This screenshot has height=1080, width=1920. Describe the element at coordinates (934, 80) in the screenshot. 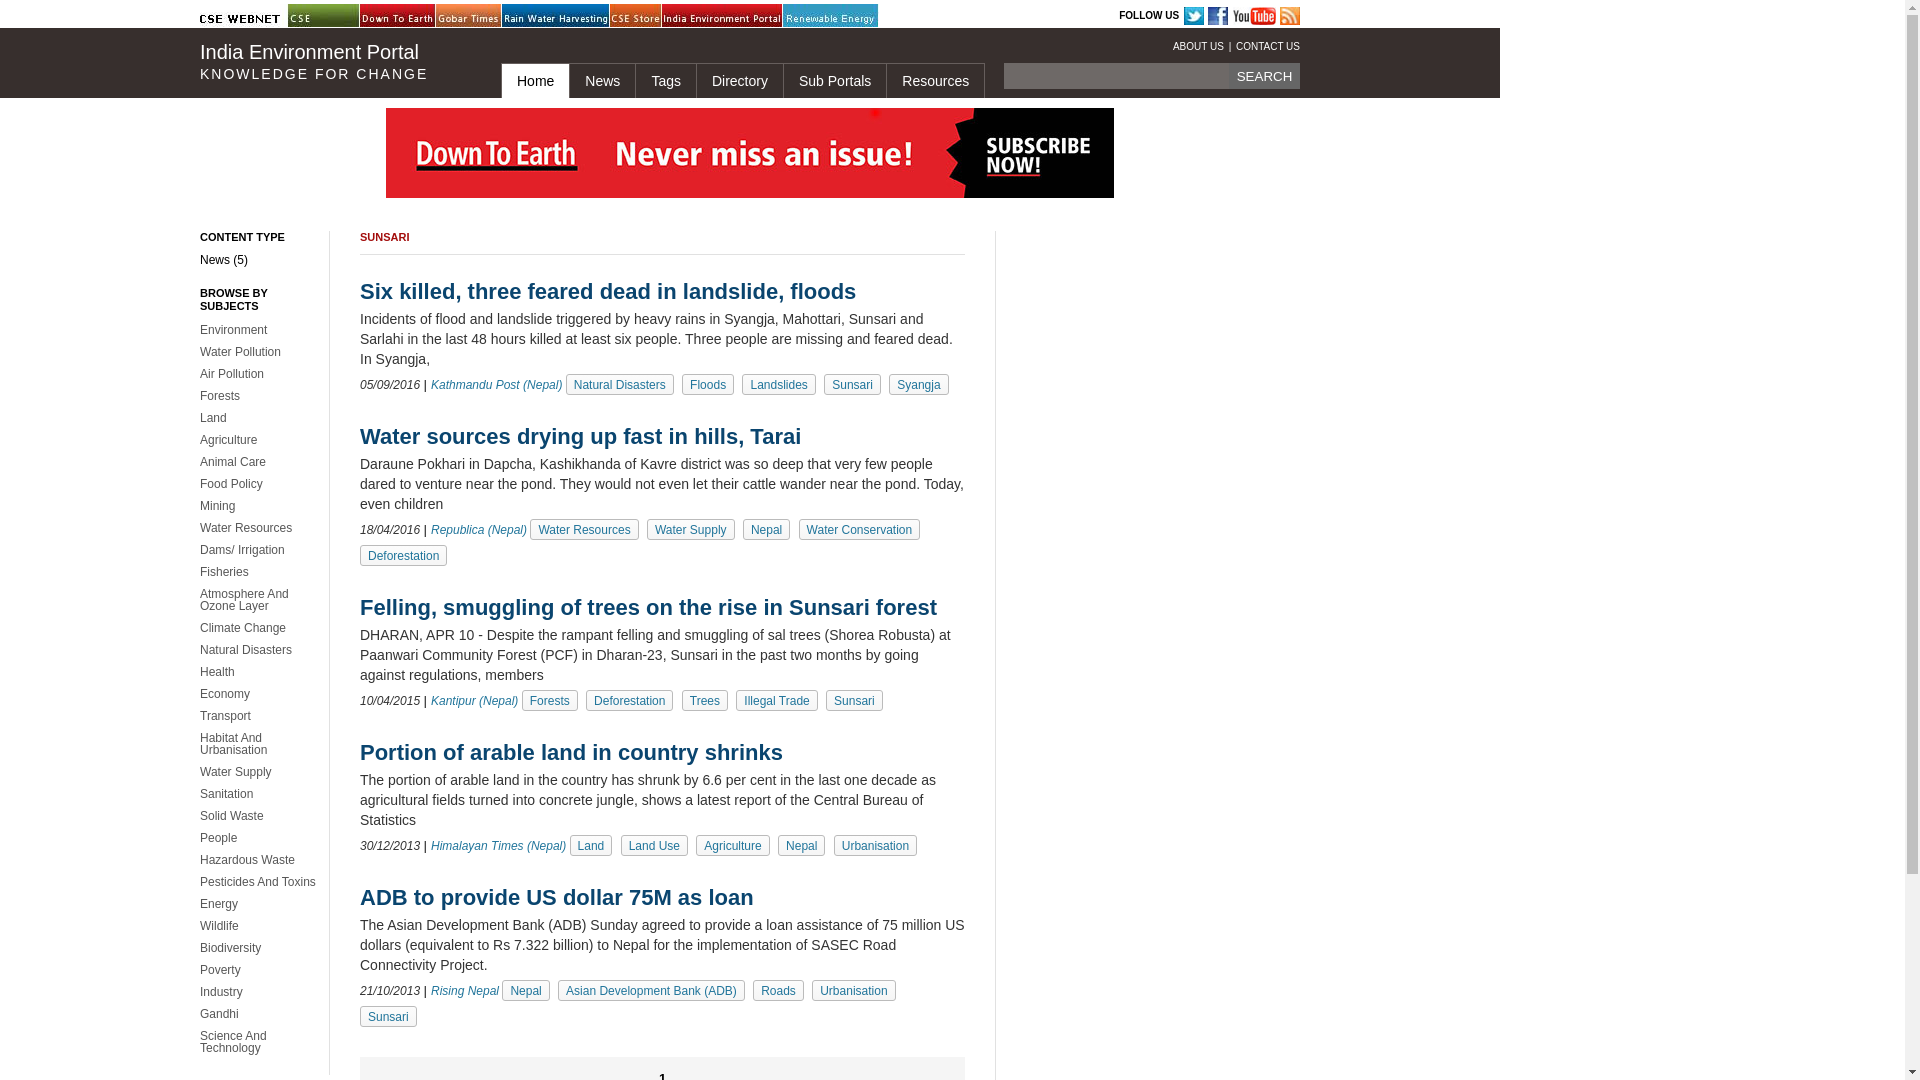

I see `Resources` at that location.